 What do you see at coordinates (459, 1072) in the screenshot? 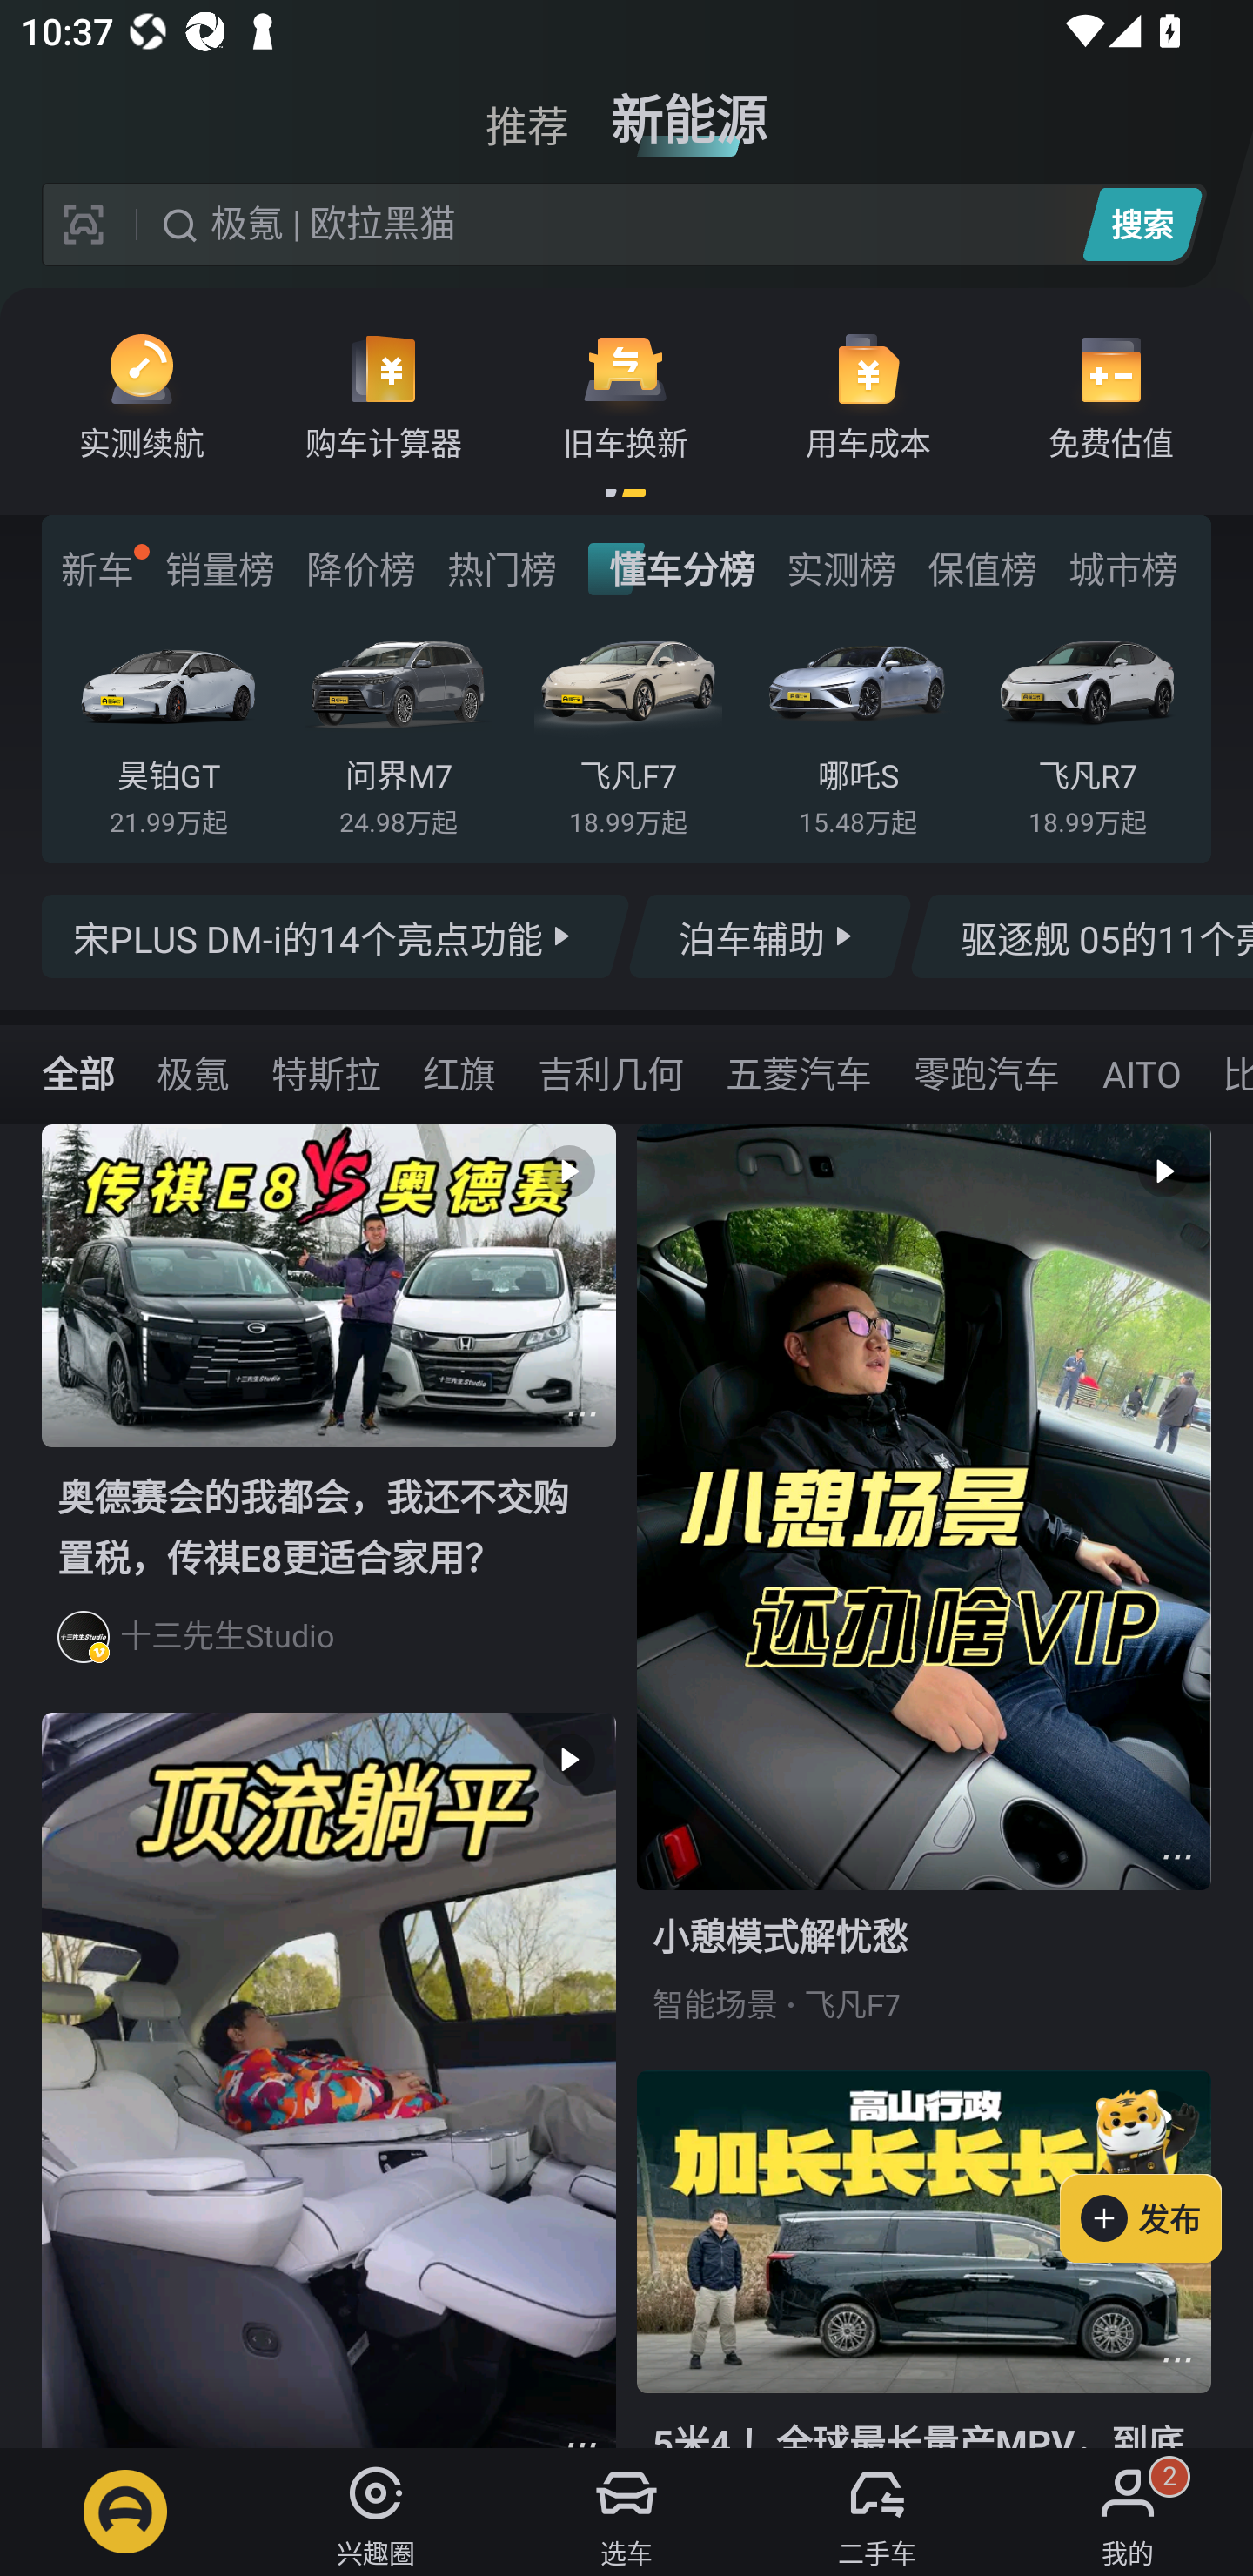
I see `红旗` at bounding box center [459, 1072].